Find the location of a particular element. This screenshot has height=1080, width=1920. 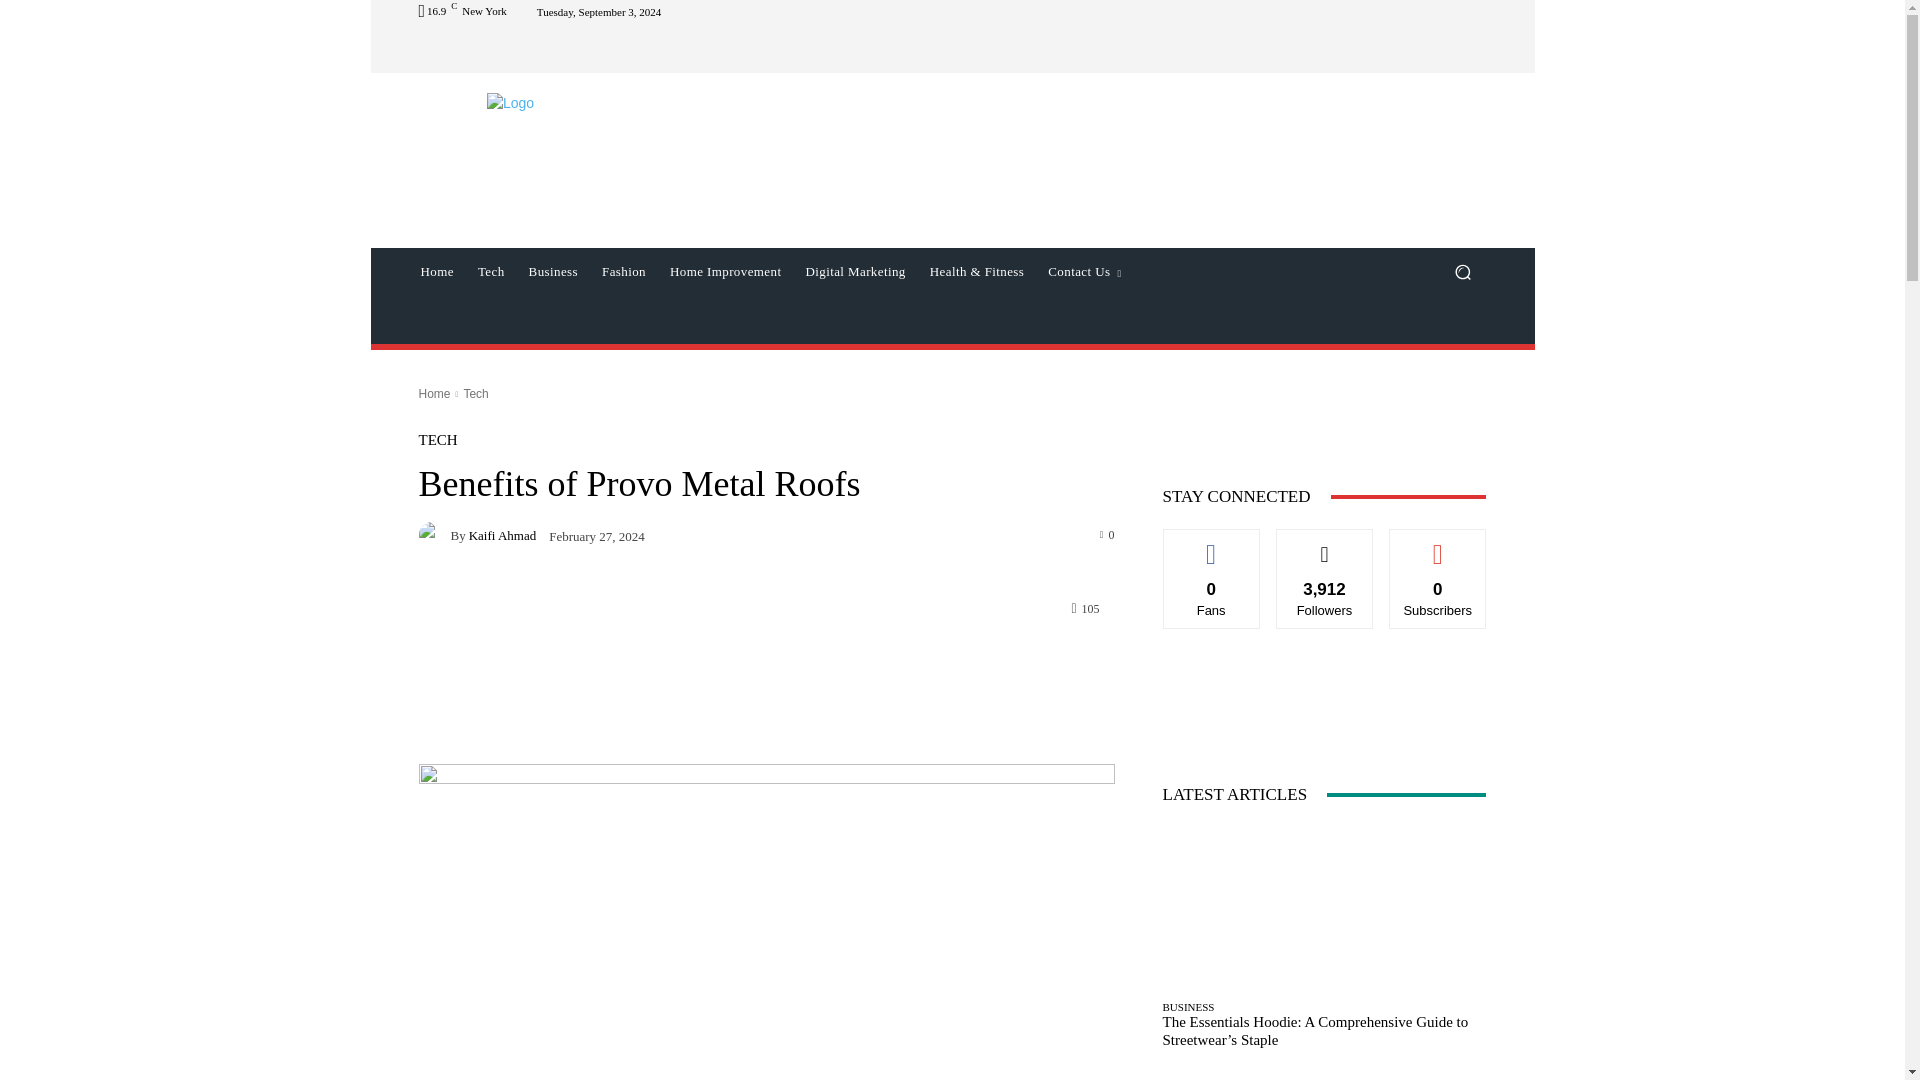

Contact Us is located at coordinates (1084, 272).